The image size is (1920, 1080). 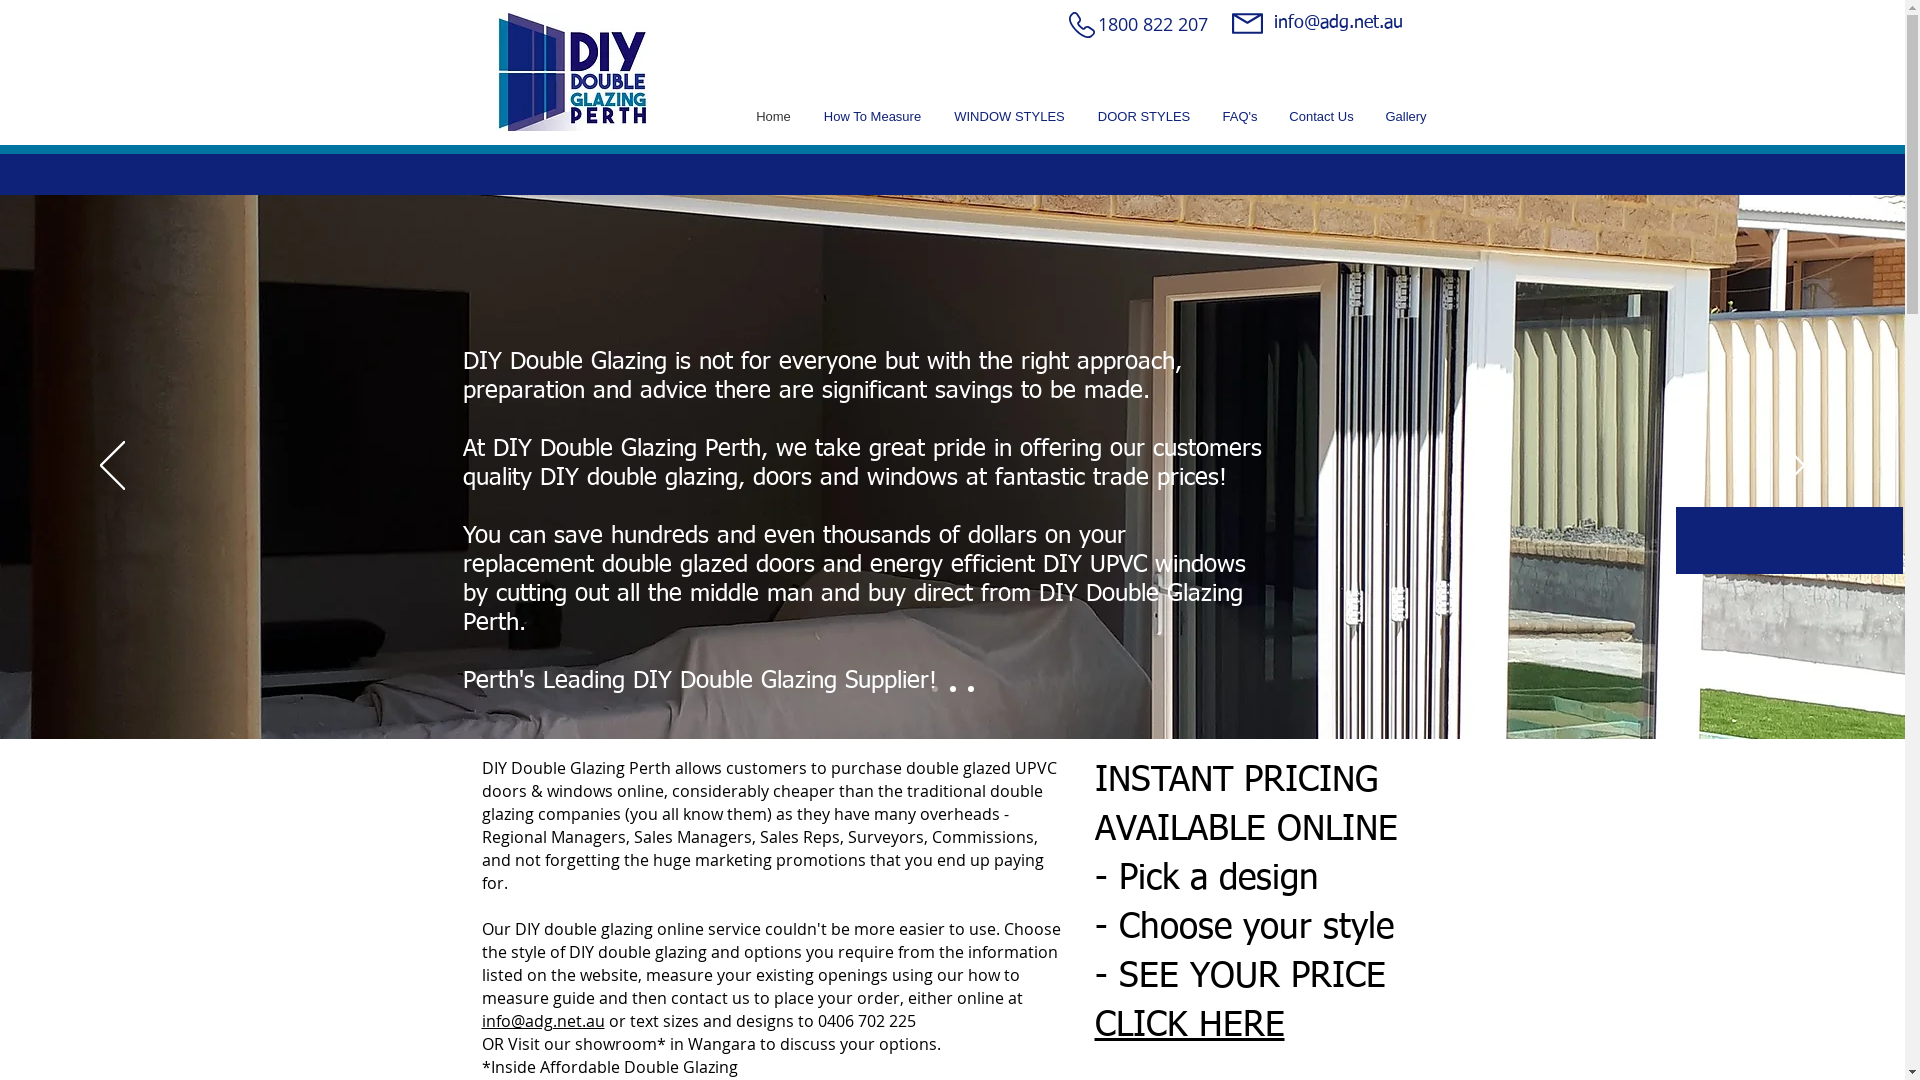 I want to click on FAQ's, so click(x=1240, y=117).